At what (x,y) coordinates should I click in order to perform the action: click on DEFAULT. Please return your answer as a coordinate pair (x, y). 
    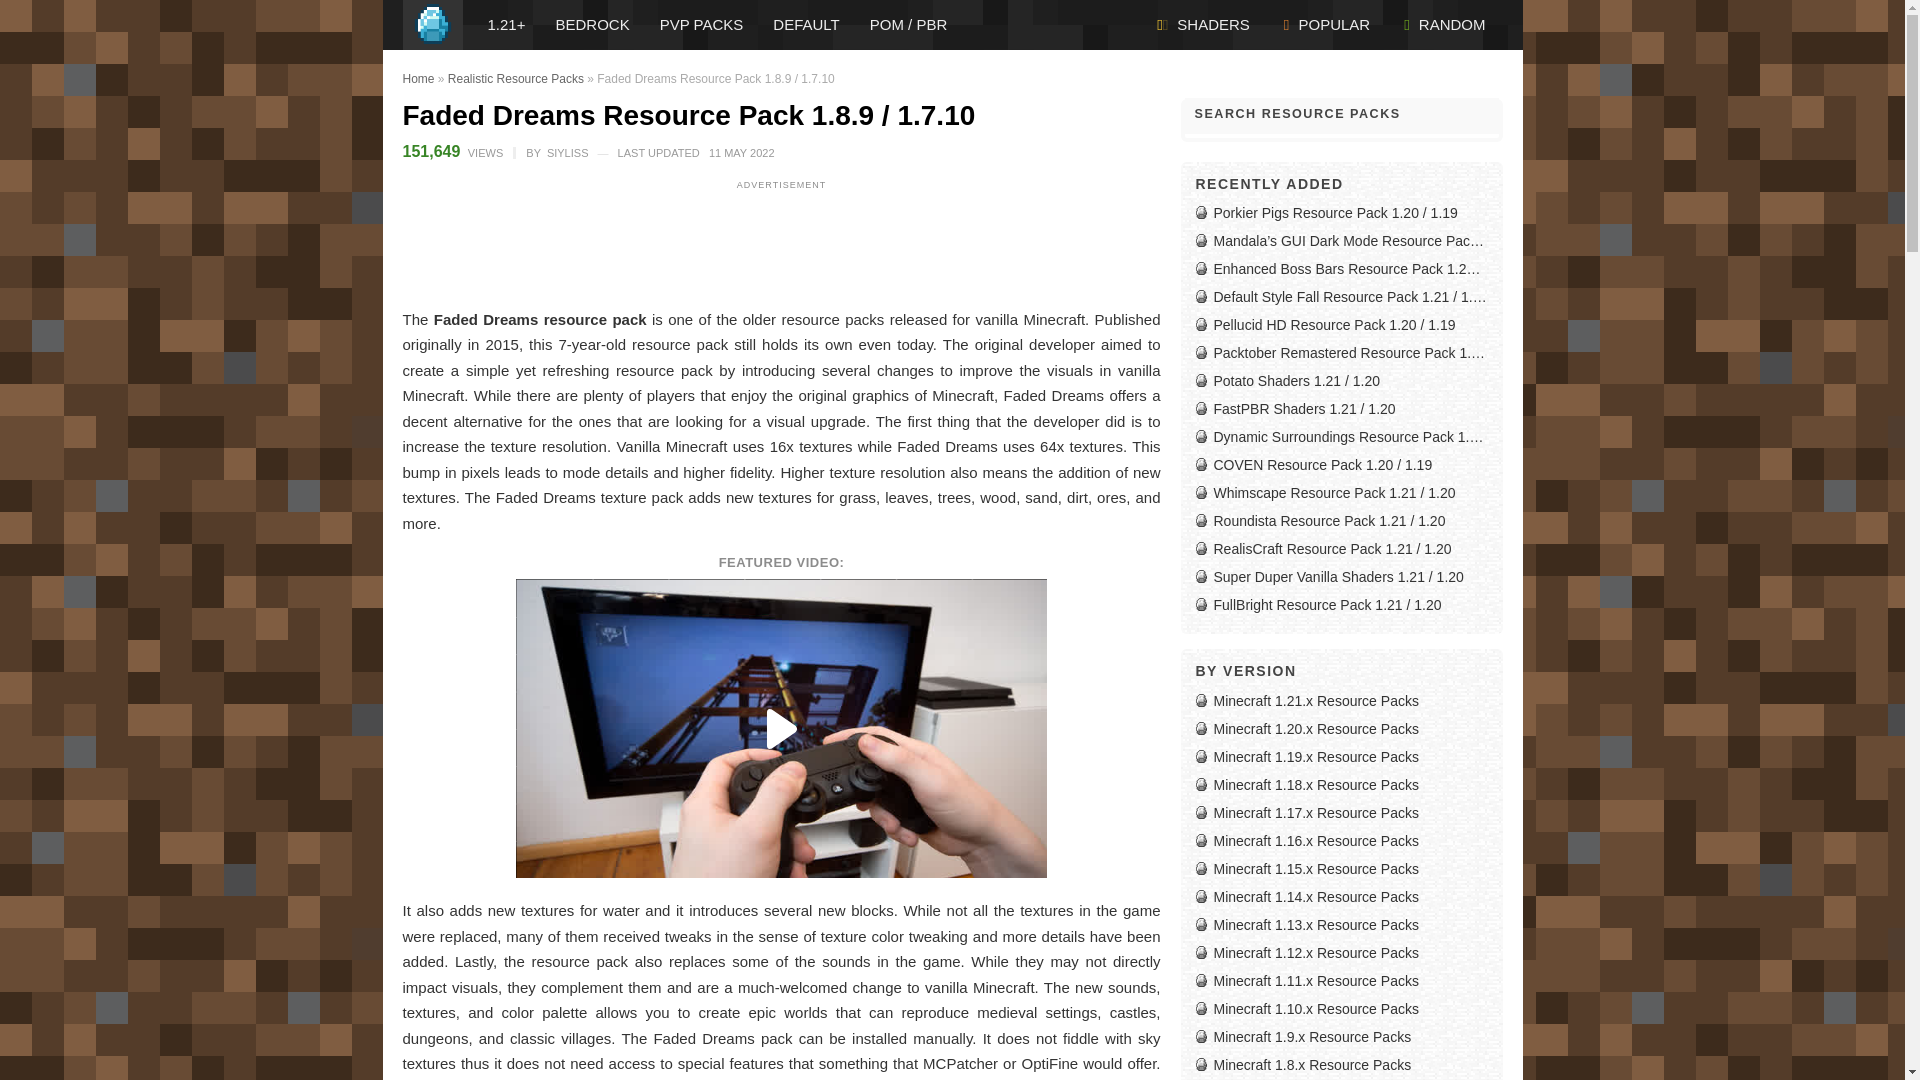
    Looking at the image, I should click on (806, 24).